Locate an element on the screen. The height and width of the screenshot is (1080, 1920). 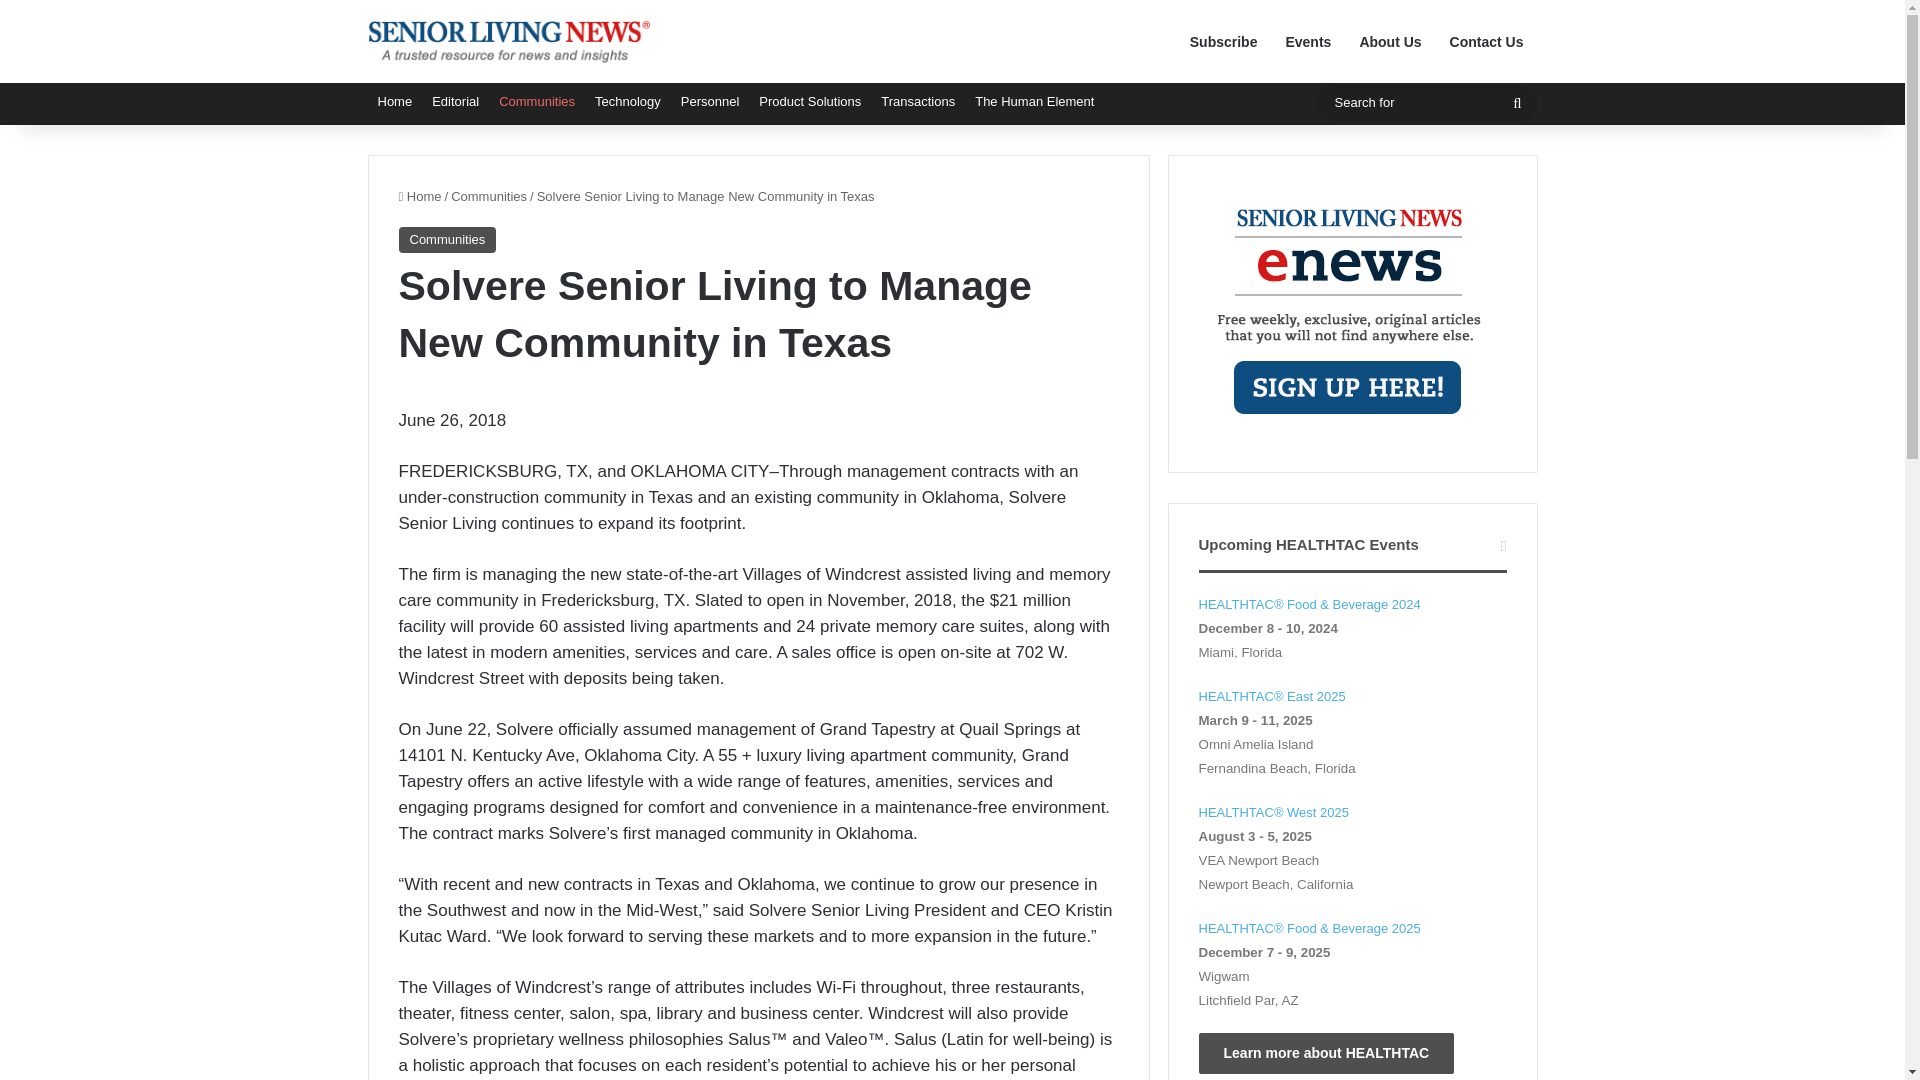
Product Solutions is located at coordinates (810, 102).